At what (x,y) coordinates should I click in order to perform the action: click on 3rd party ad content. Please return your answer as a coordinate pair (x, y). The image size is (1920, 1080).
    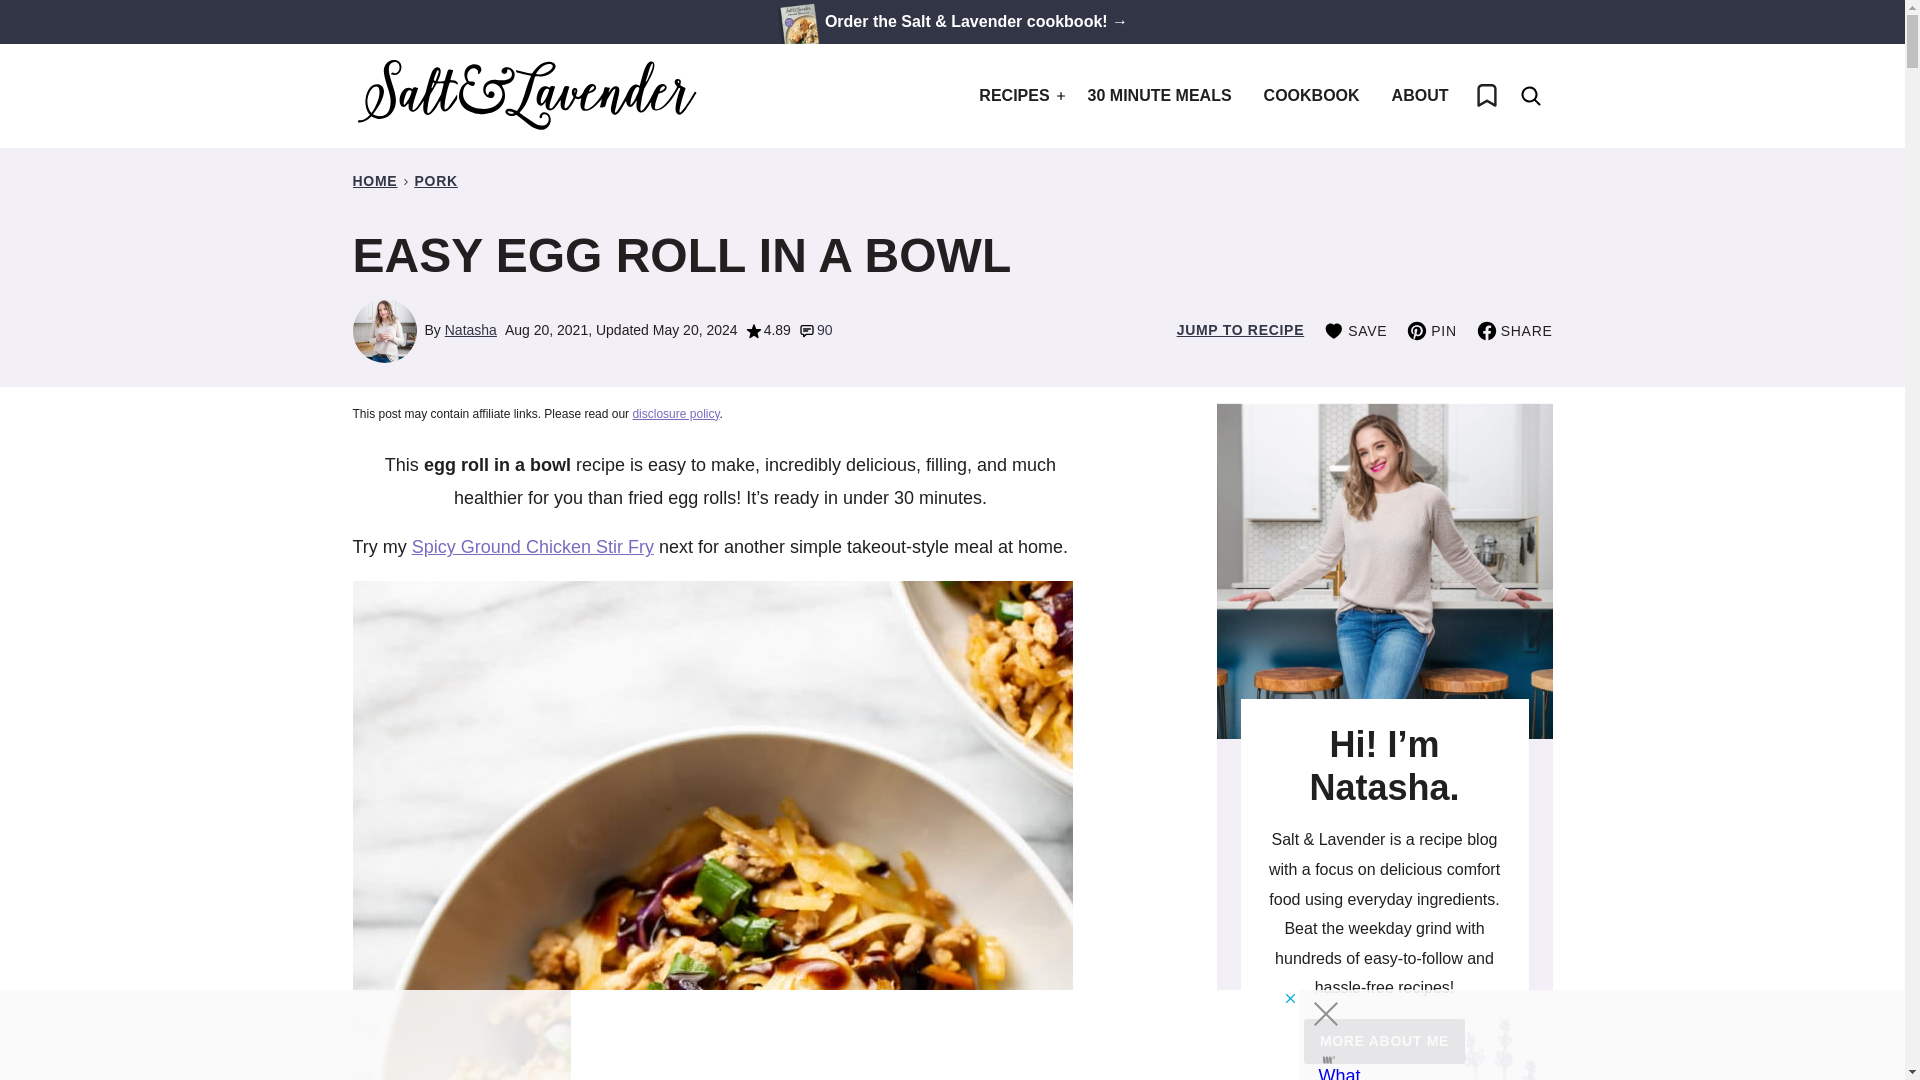
    Looking at the image, I should click on (934, 1035).